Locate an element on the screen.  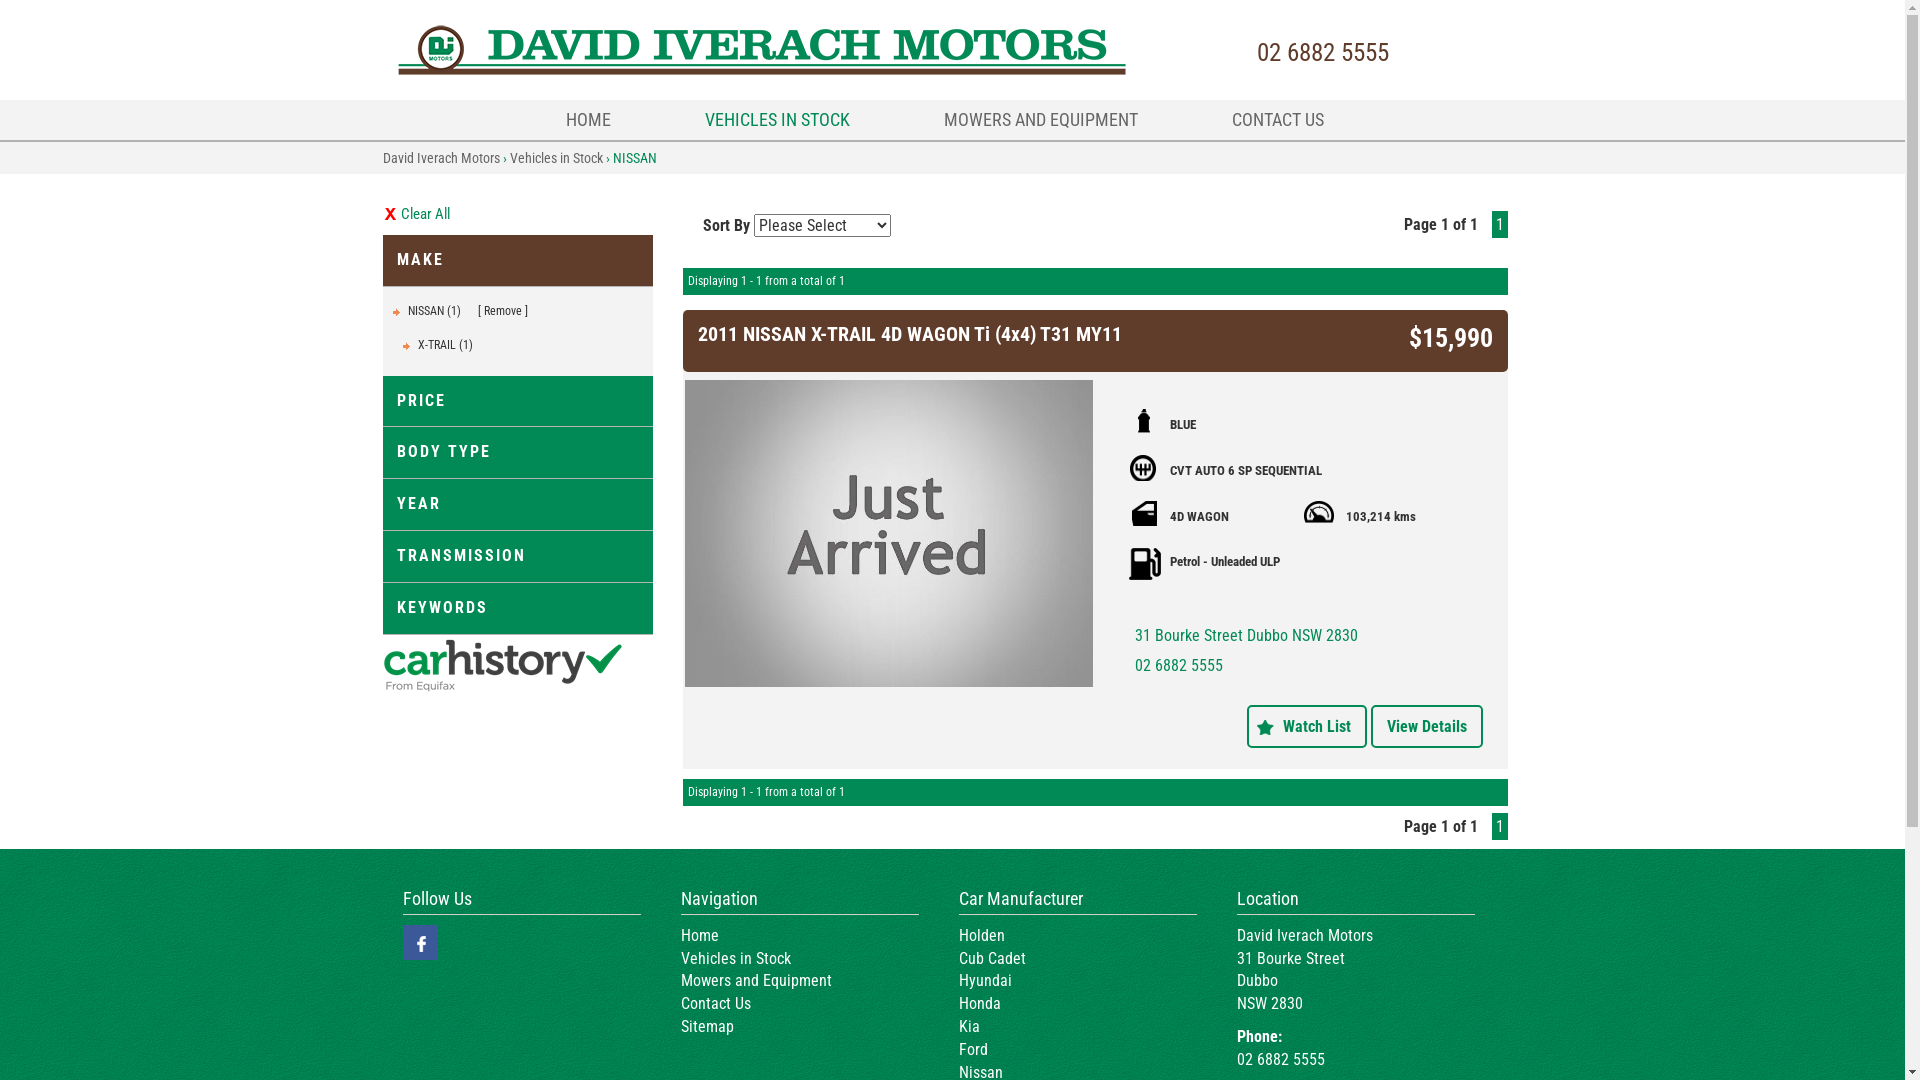
31 Bourke Street Dubbo NSW 2830 is located at coordinates (1246, 636).